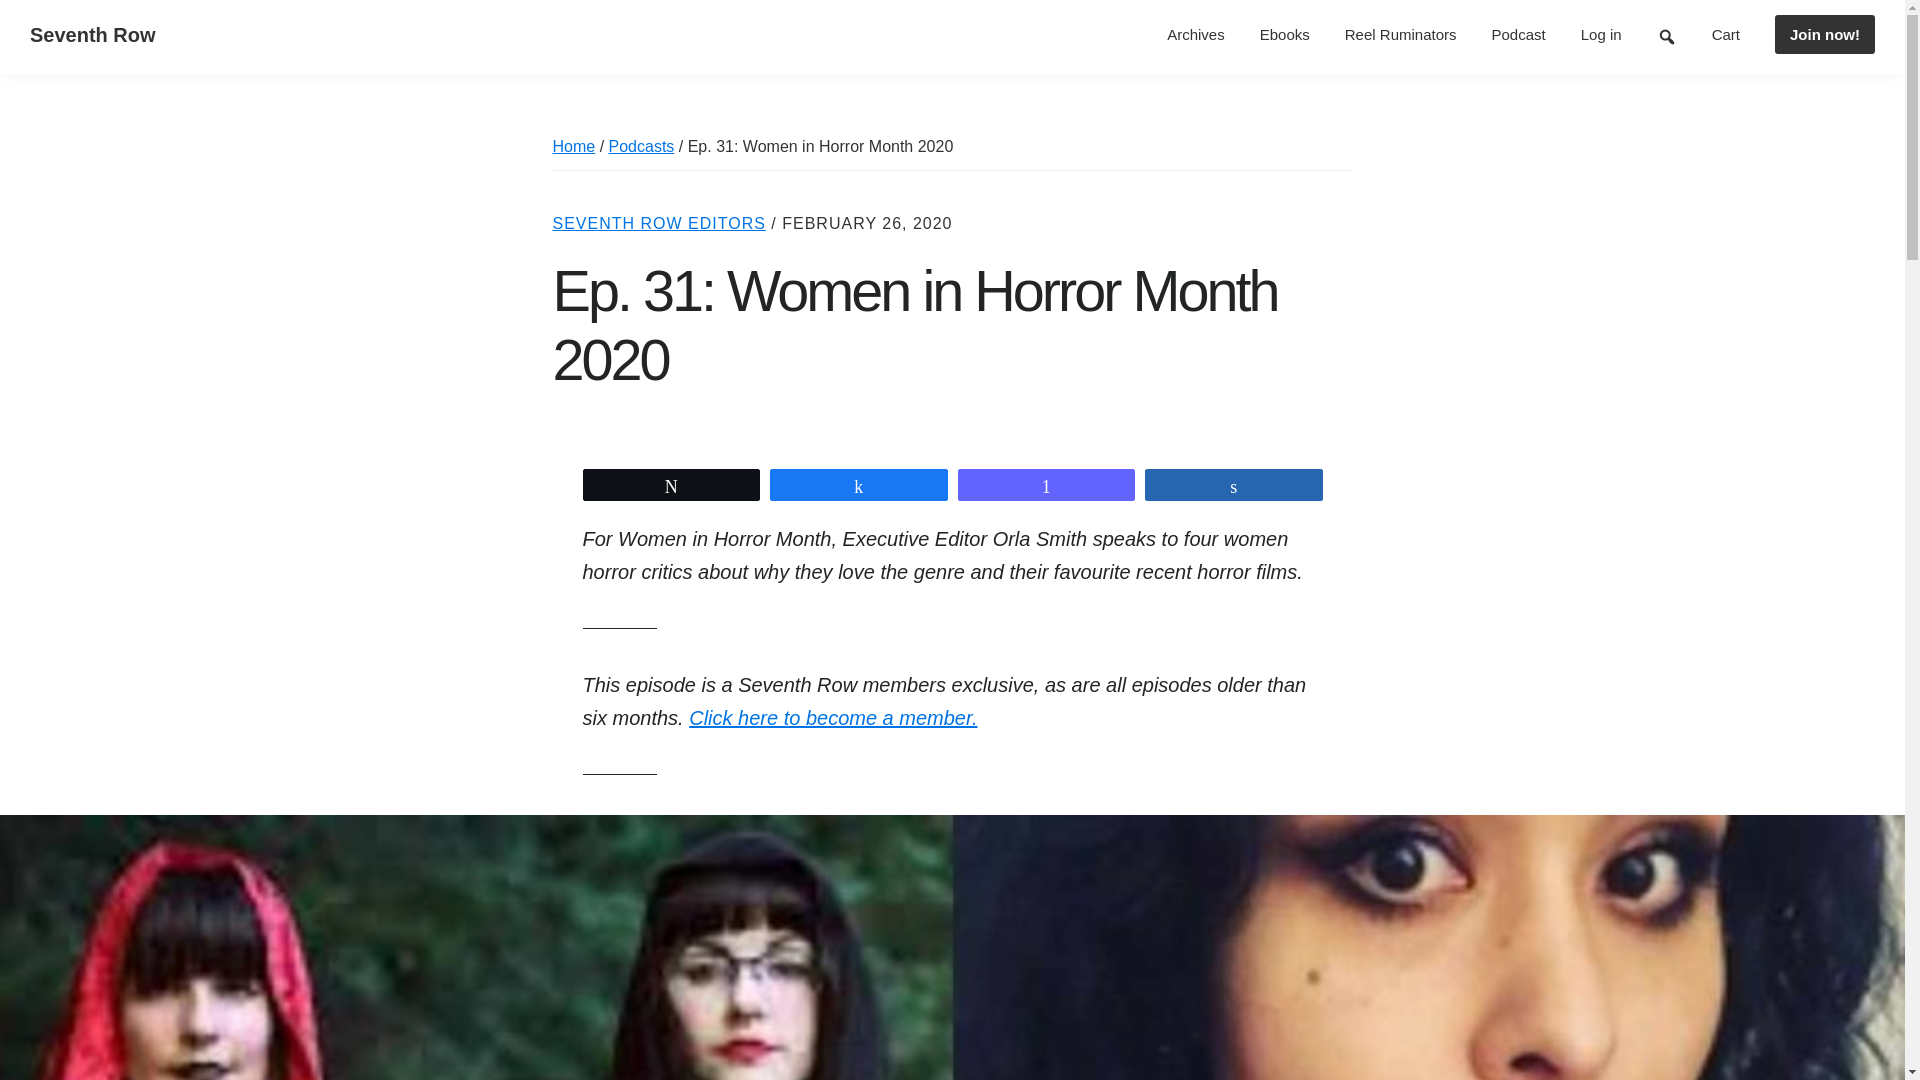 This screenshot has width=1920, height=1080. What do you see at coordinates (1666, 37) in the screenshot?
I see `Search` at bounding box center [1666, 37].